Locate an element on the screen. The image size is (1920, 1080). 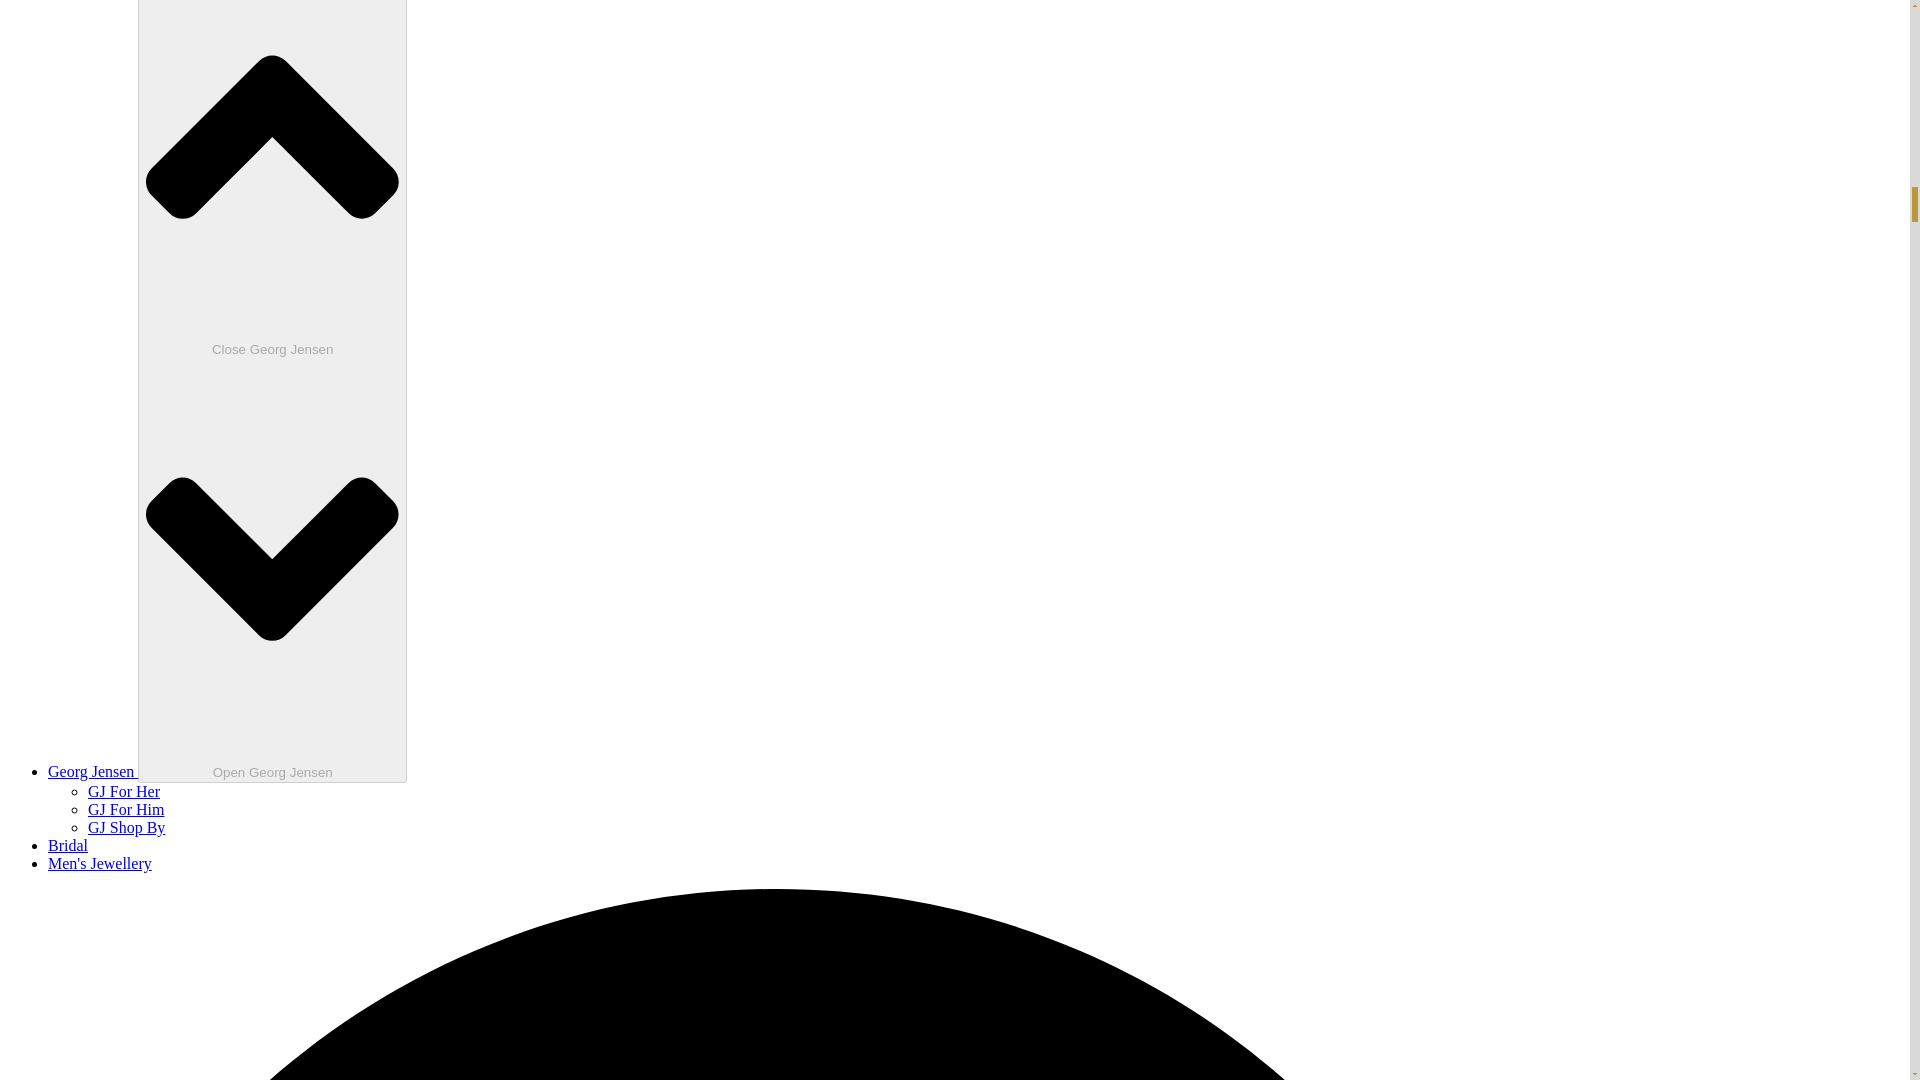
Men's Jewellery is located at coordinates (100, 863).